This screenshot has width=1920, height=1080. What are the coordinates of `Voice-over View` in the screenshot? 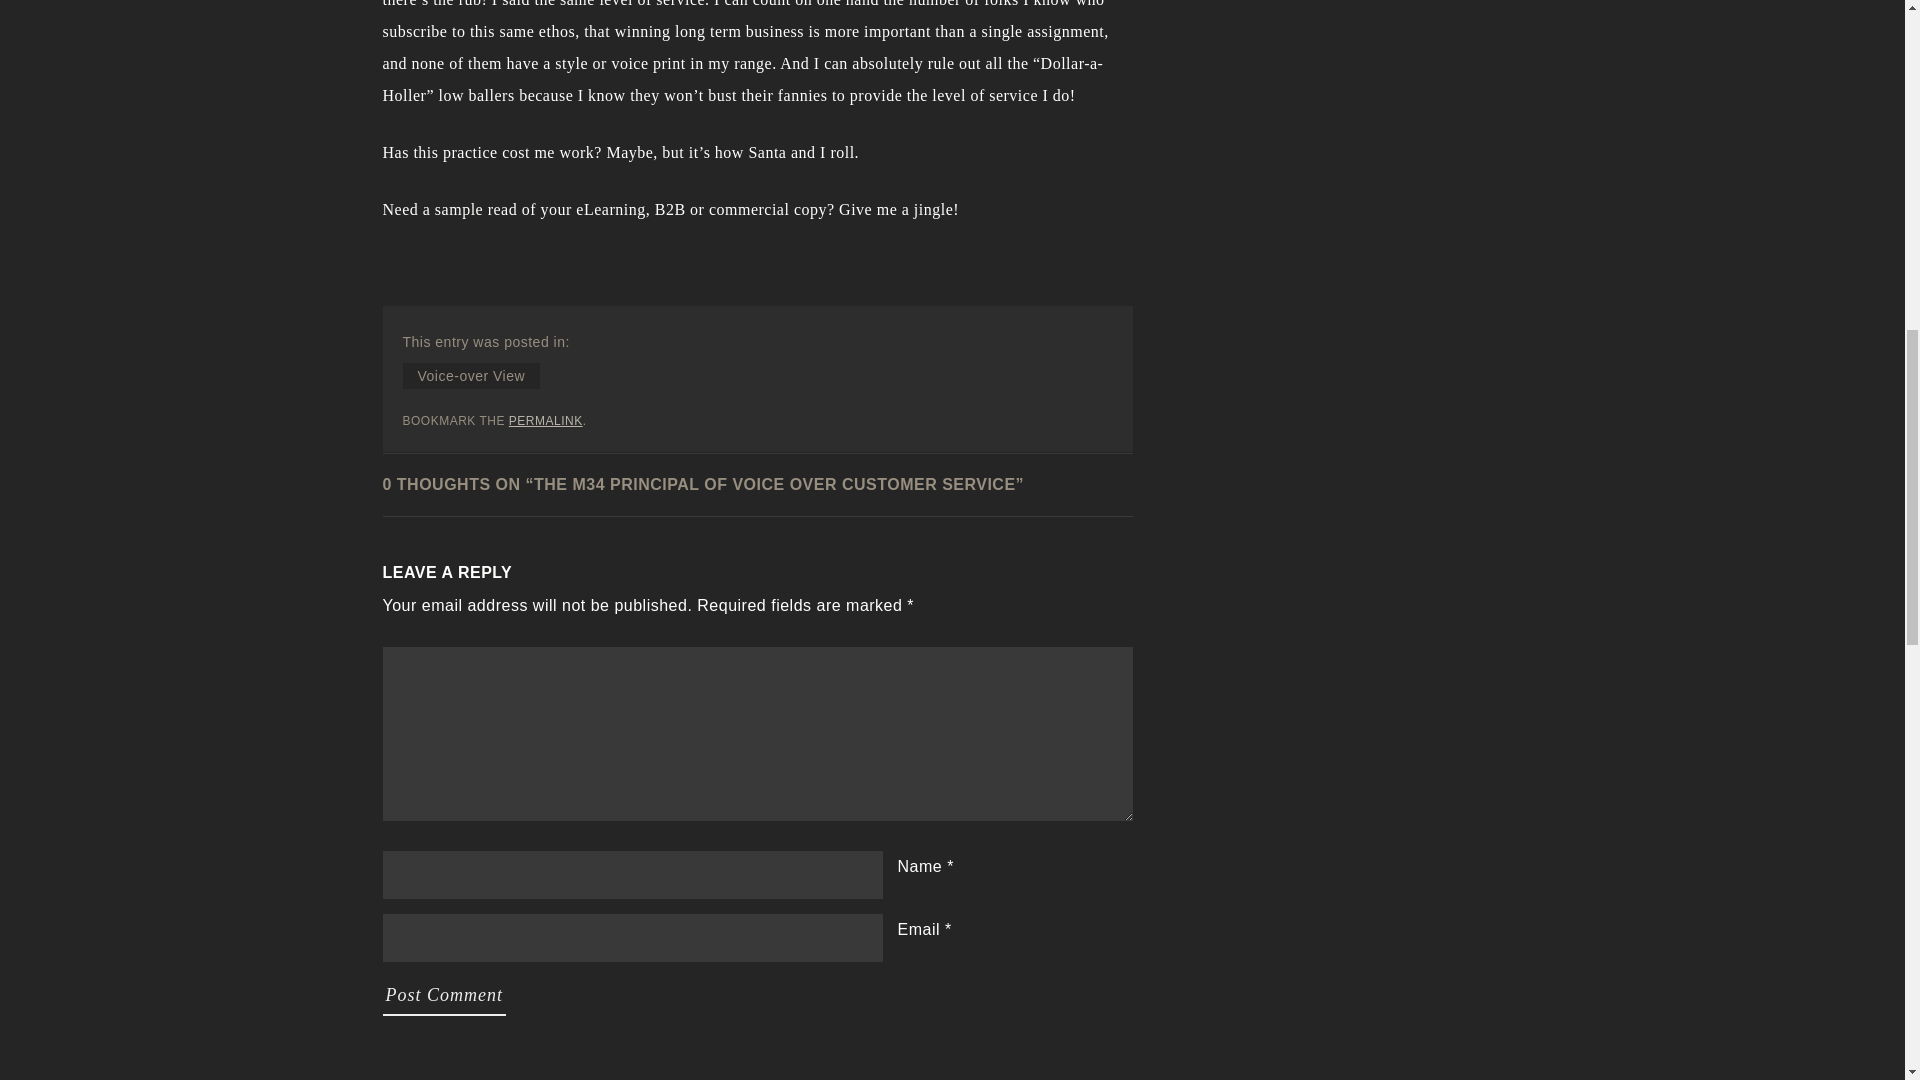 It's located at (470, 375).